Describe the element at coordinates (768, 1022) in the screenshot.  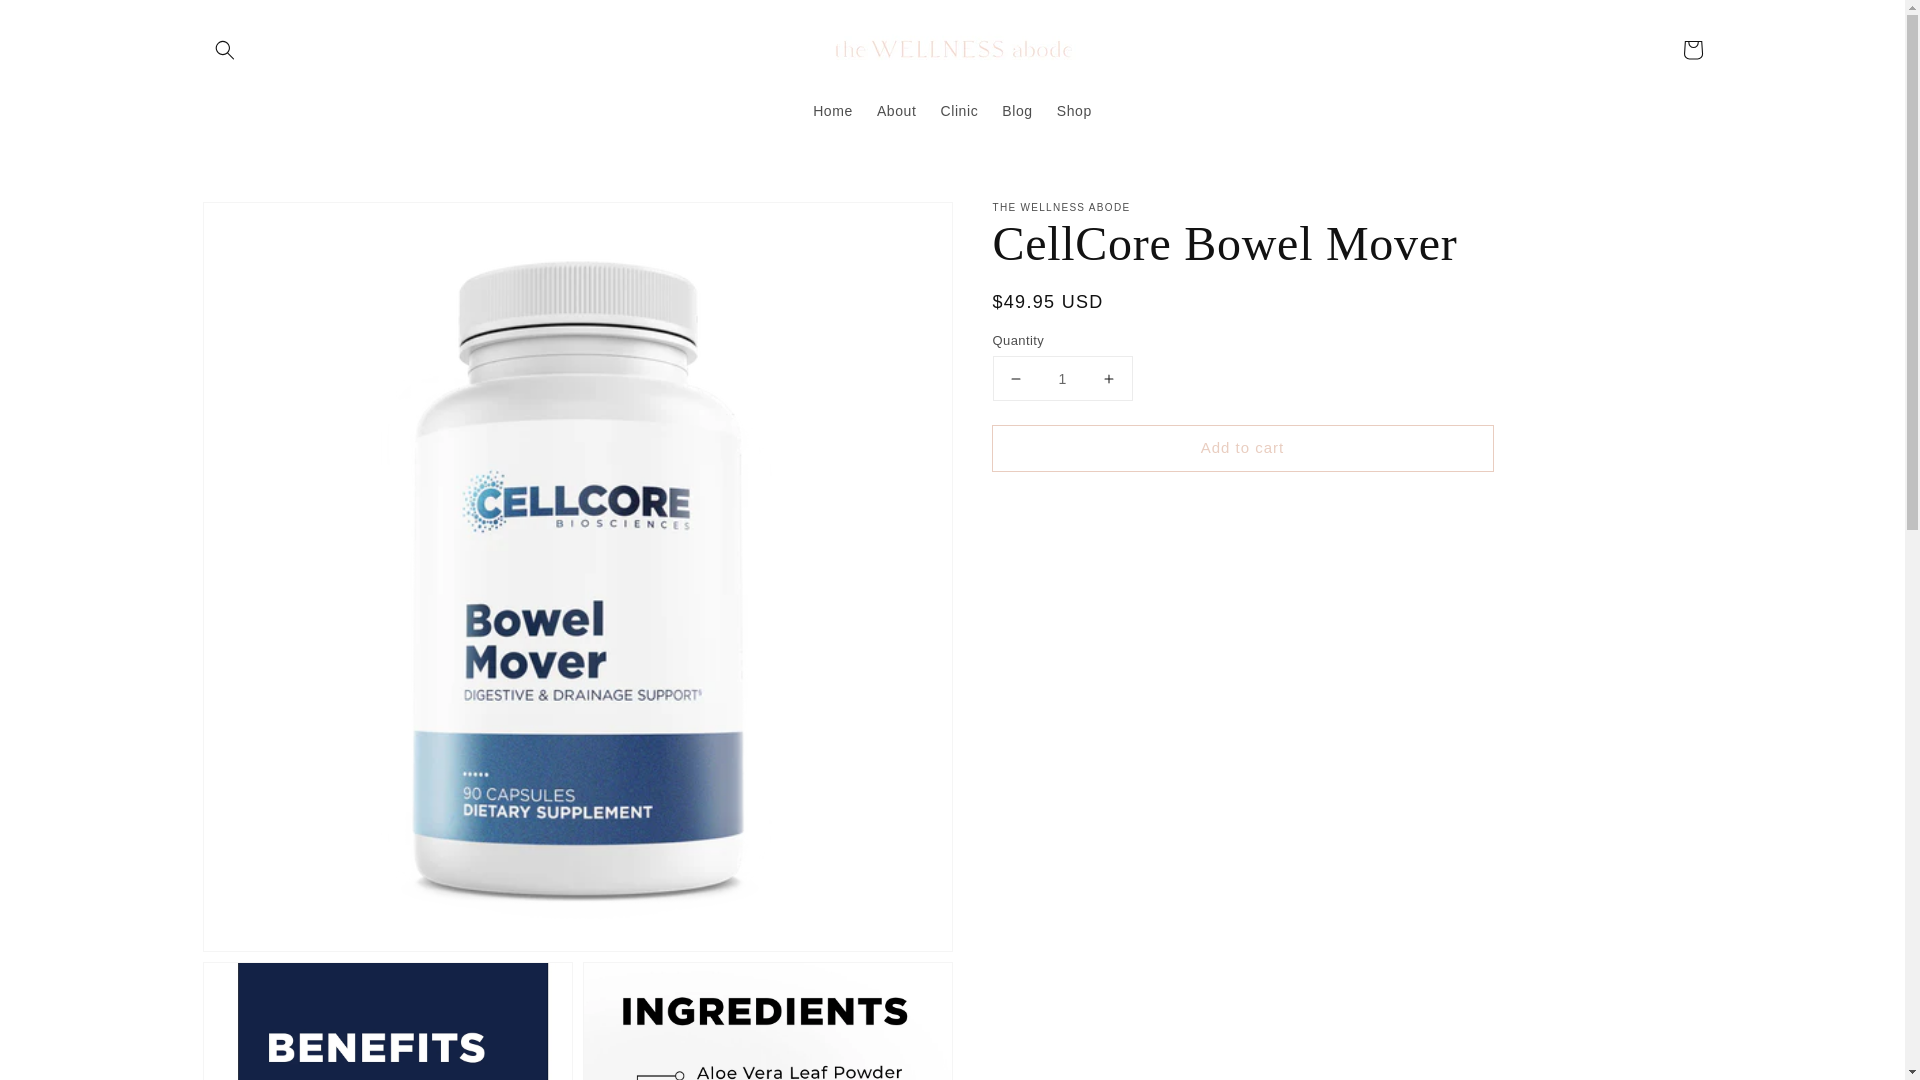
I see `Open media 3 in gallery view` at that location.